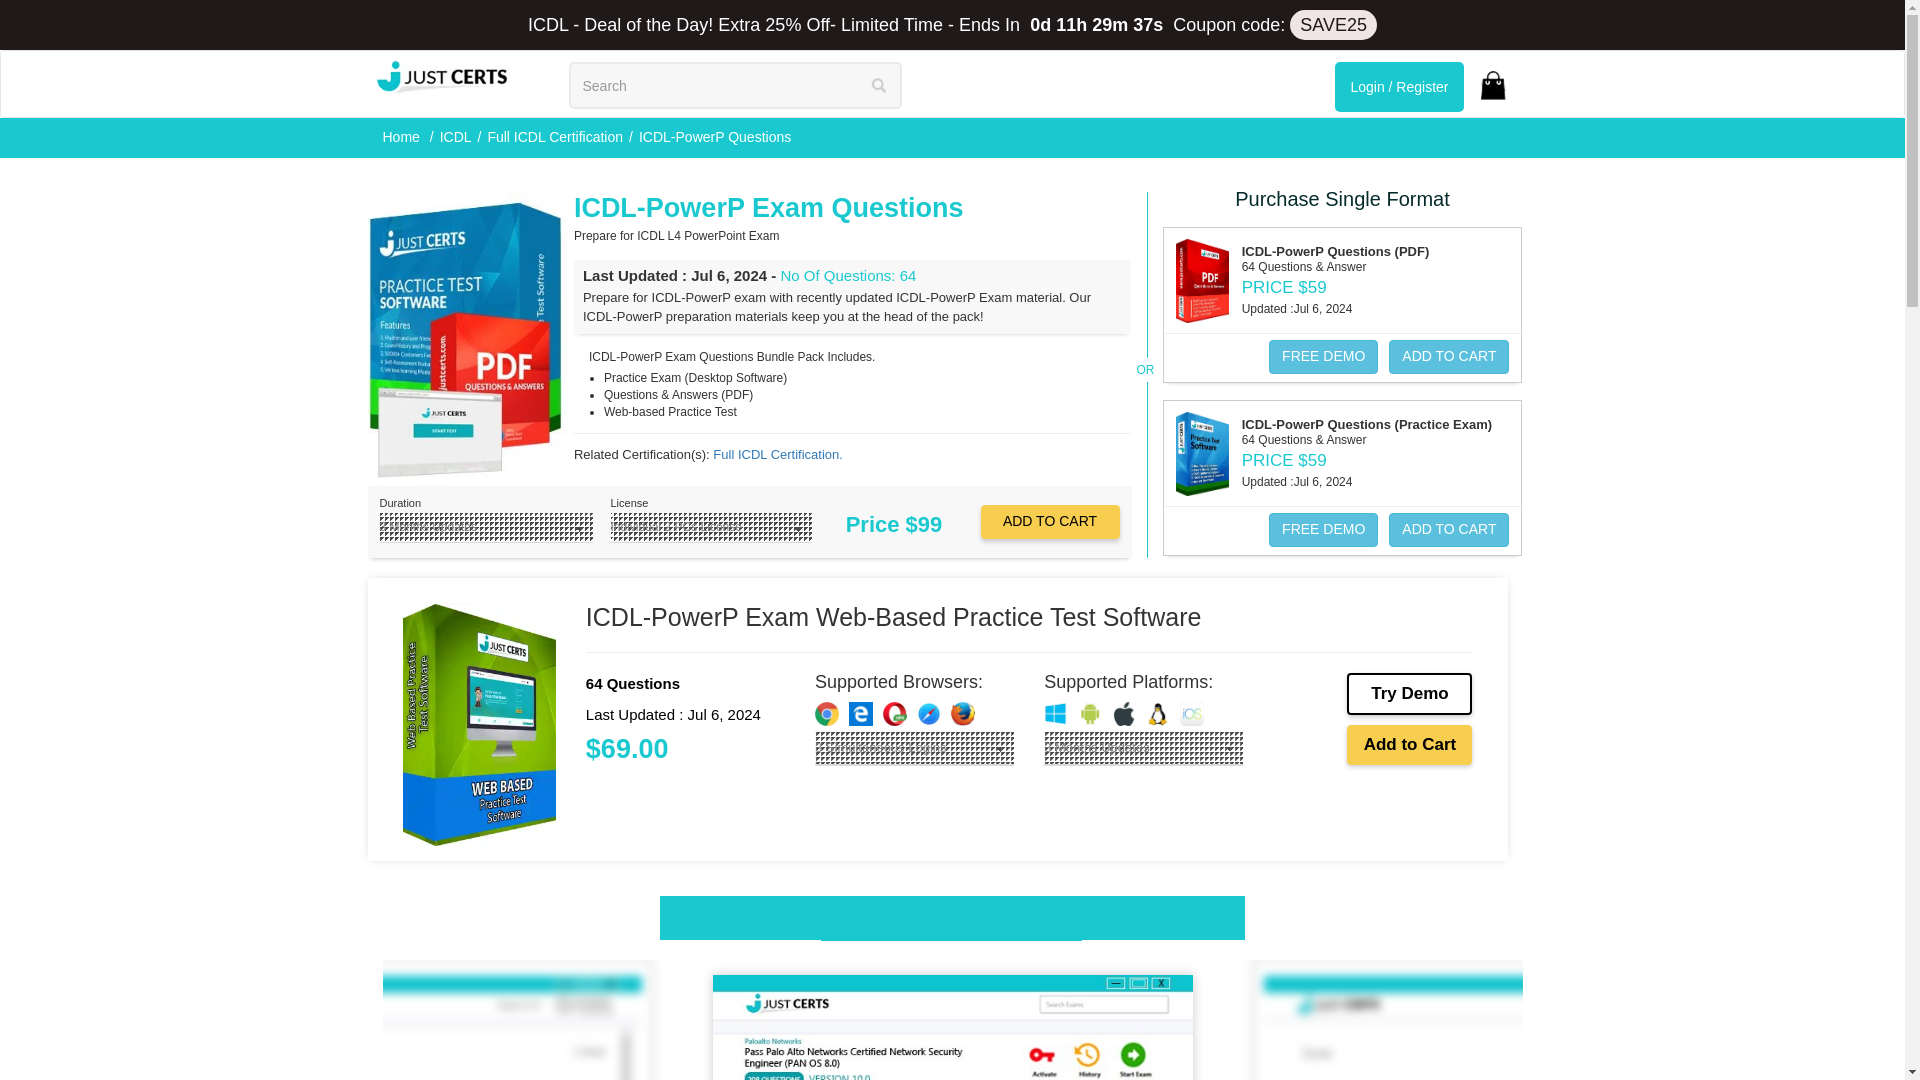 The image size is (1920, 1080). What do you see at coordinates (456, 136) in the screenshot?
I see `ICDL` at bounding box center [456, 136].